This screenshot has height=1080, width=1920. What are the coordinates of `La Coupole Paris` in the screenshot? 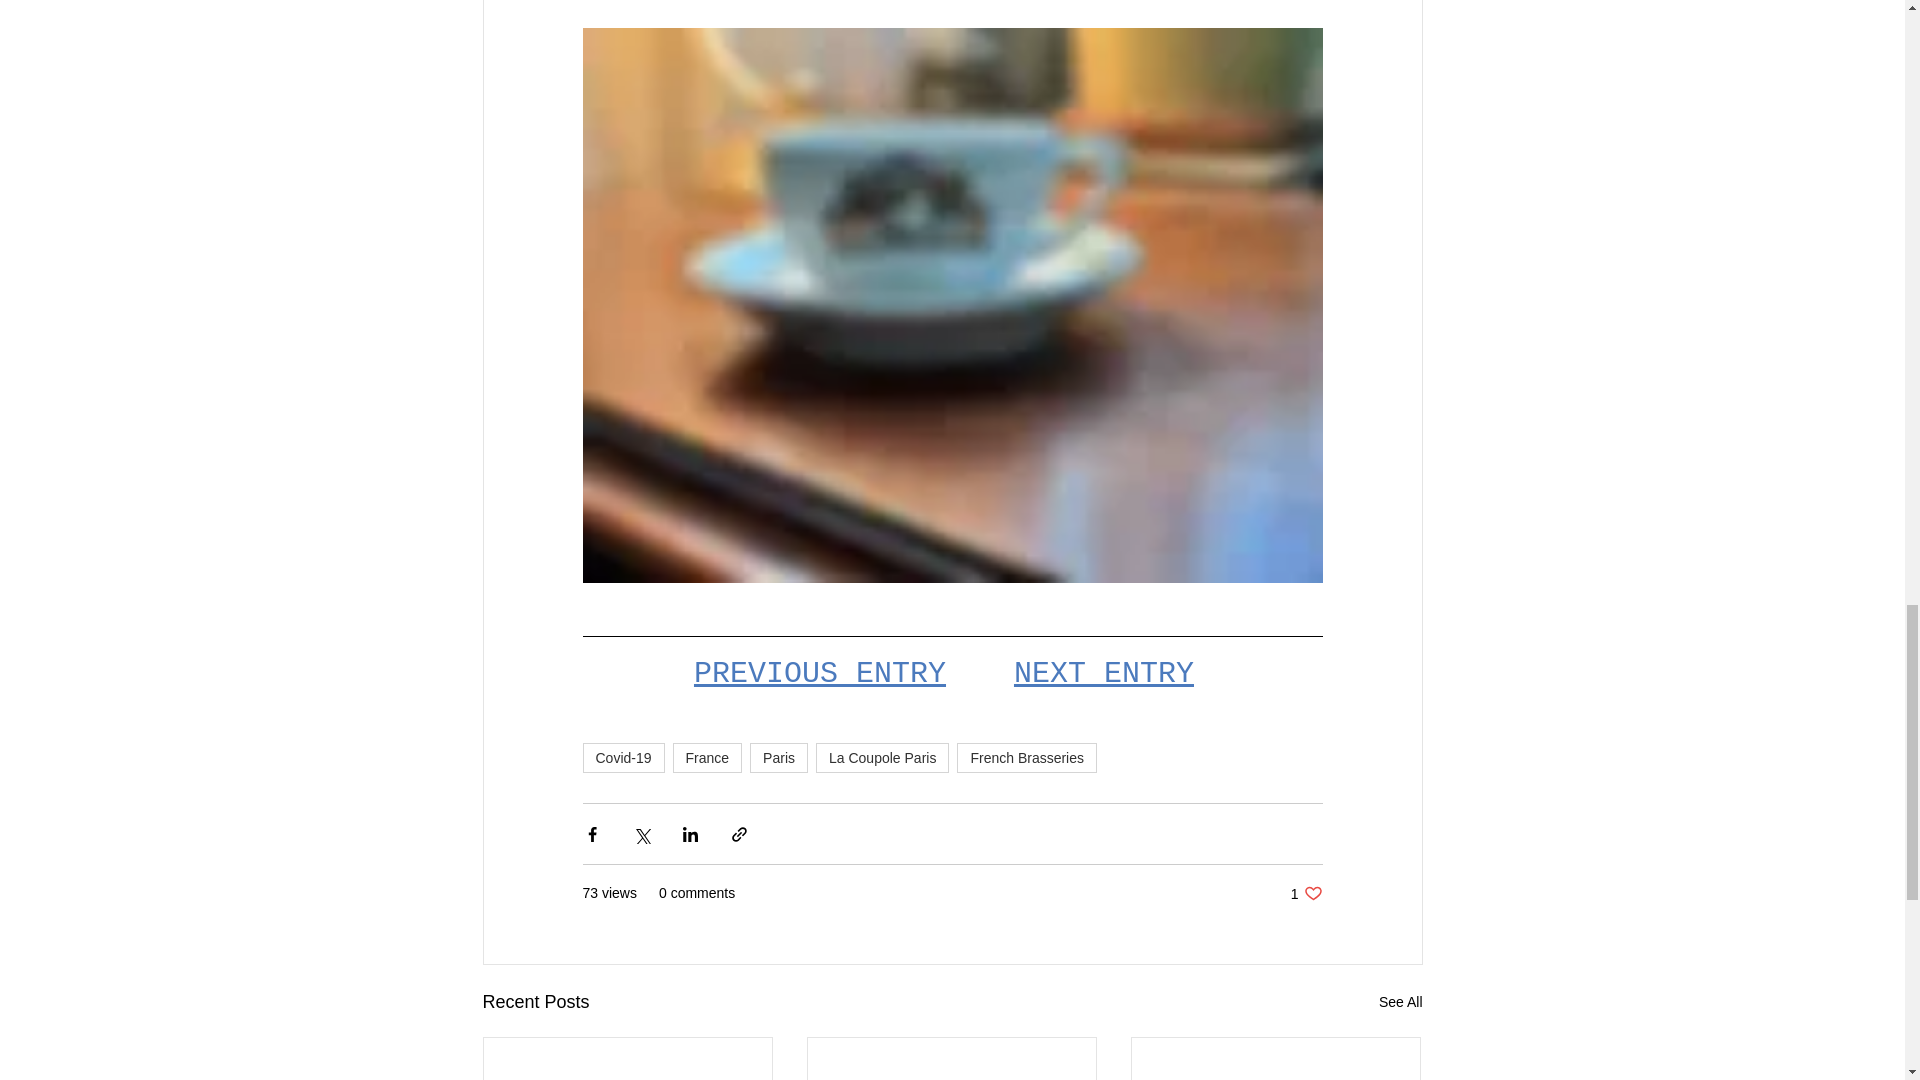 It's located at (882, 758).